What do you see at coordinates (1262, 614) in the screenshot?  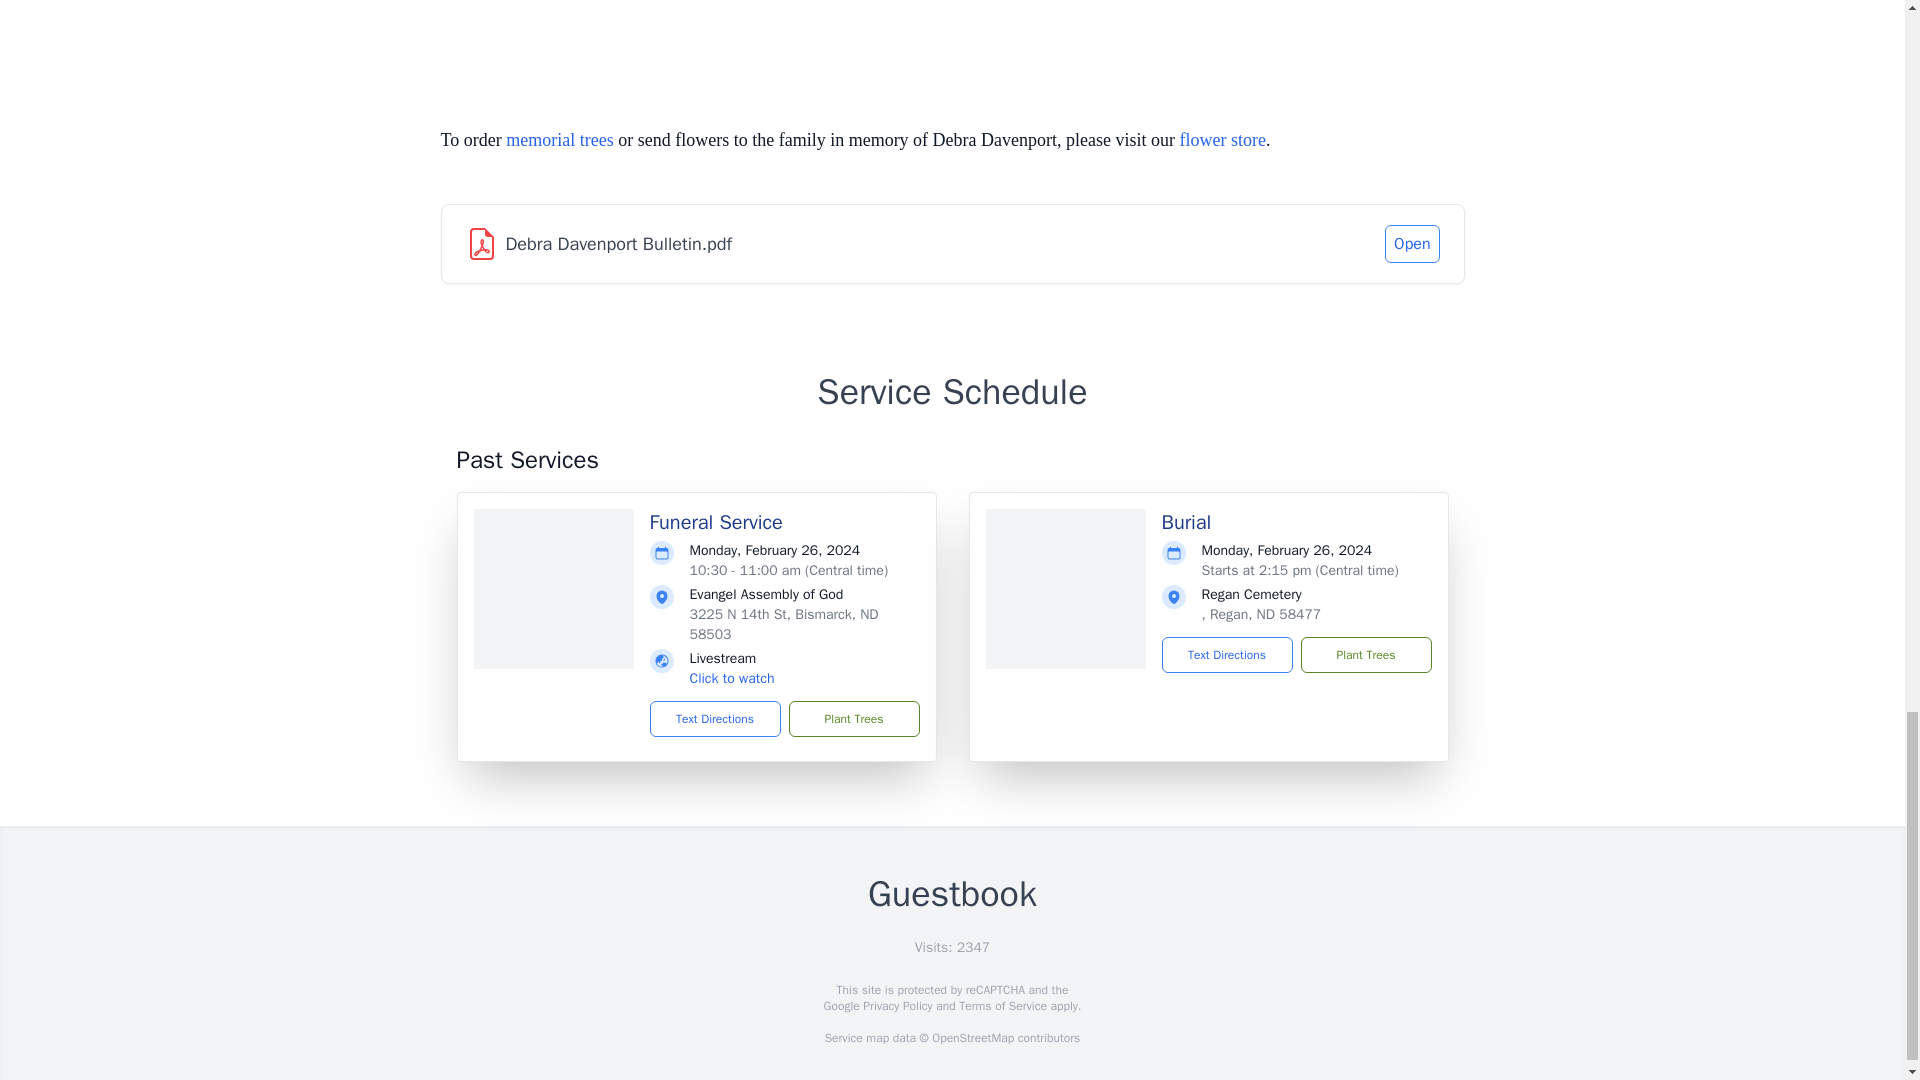 I see `, Regan, ND 58477` at bounding box center [1262, 614].